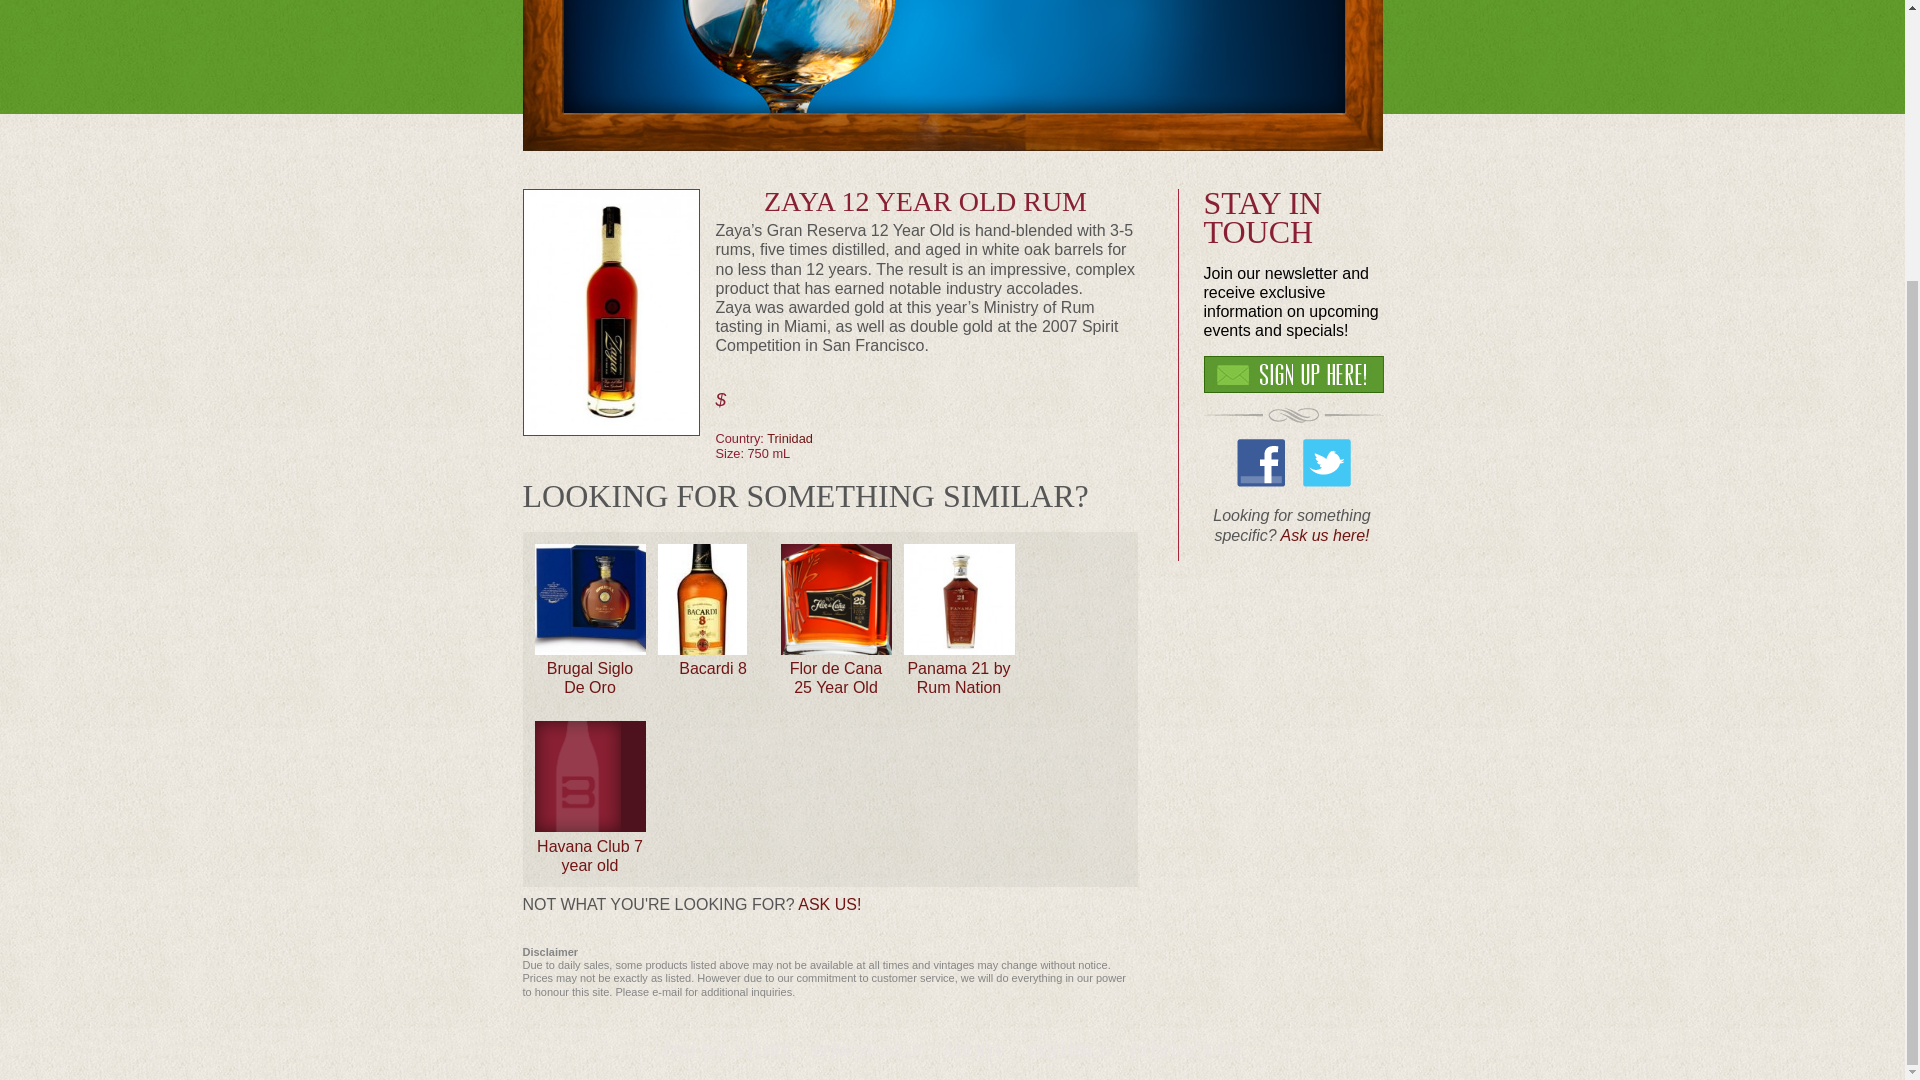  I want to click on POW SIGNUP, so click(866, 1052).